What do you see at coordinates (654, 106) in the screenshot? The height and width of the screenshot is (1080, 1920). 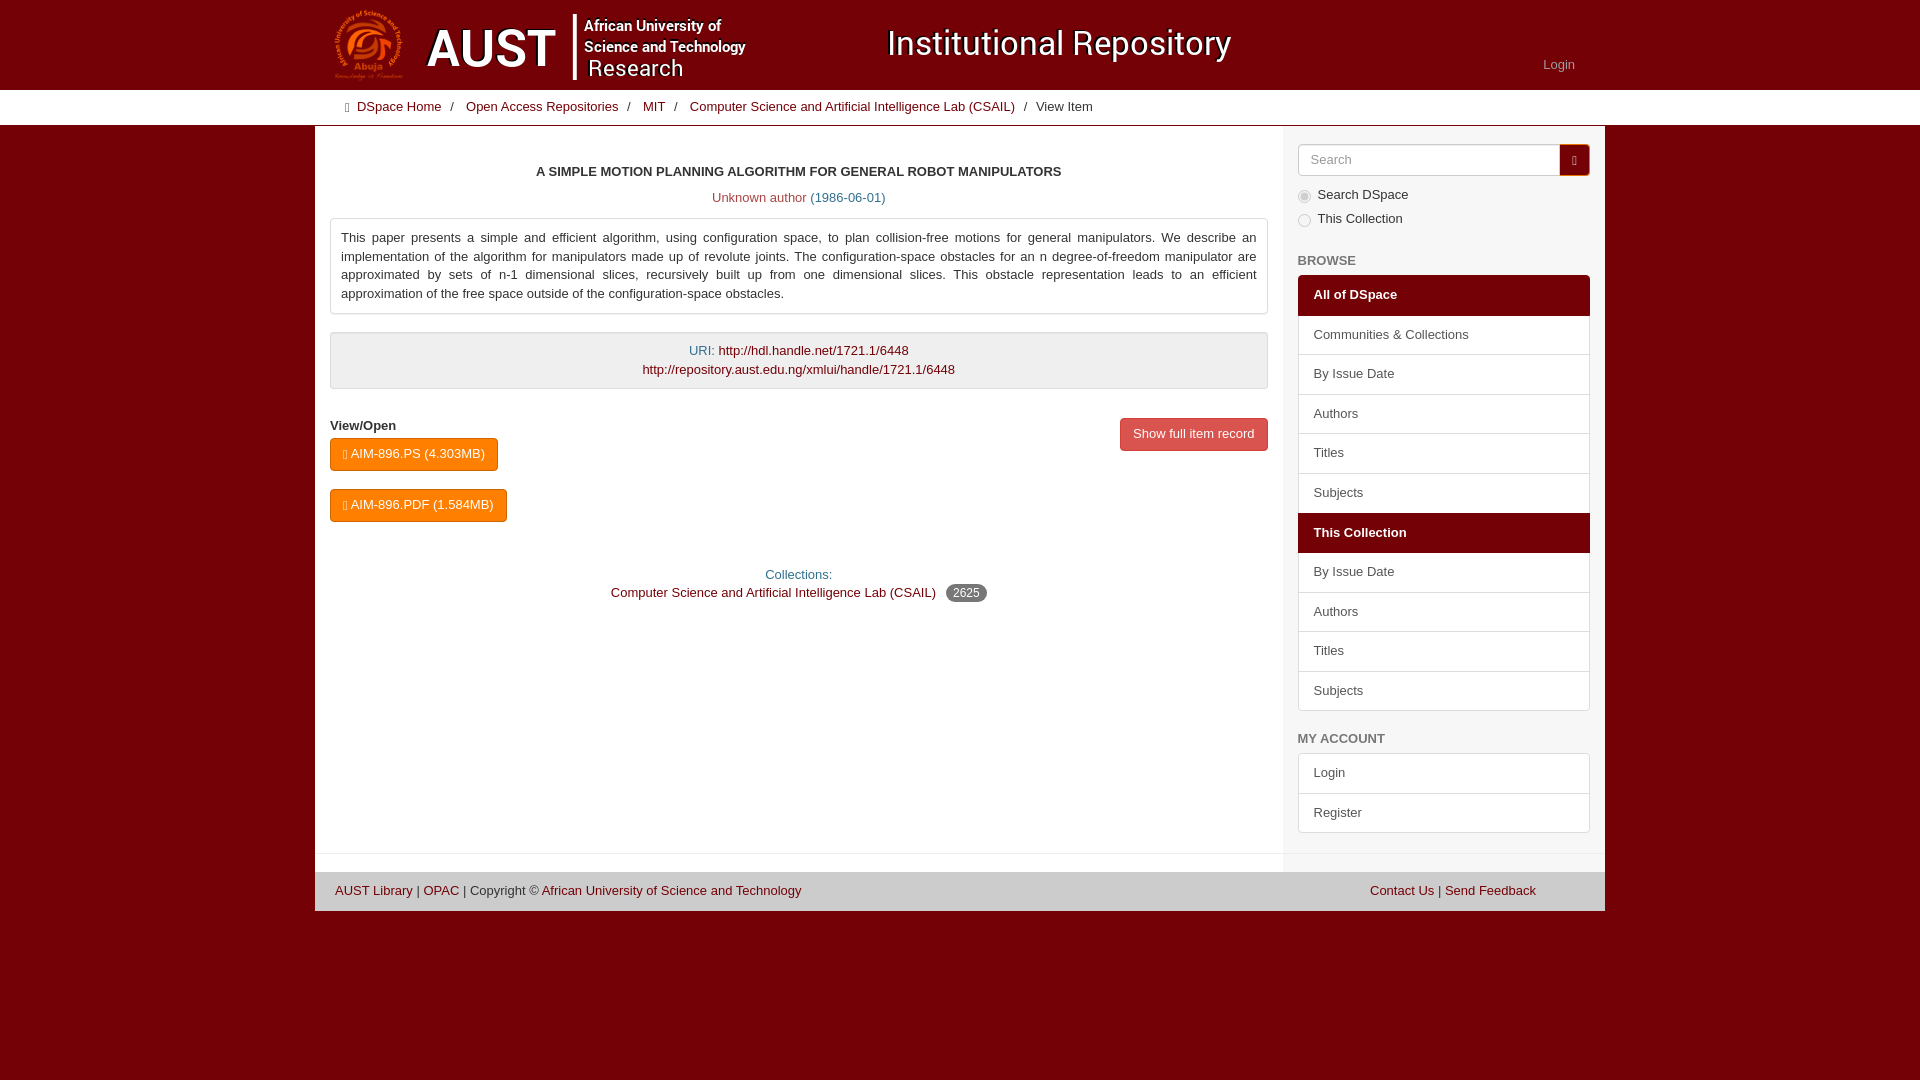 I see `MIT` at bounding box center [654, 106].